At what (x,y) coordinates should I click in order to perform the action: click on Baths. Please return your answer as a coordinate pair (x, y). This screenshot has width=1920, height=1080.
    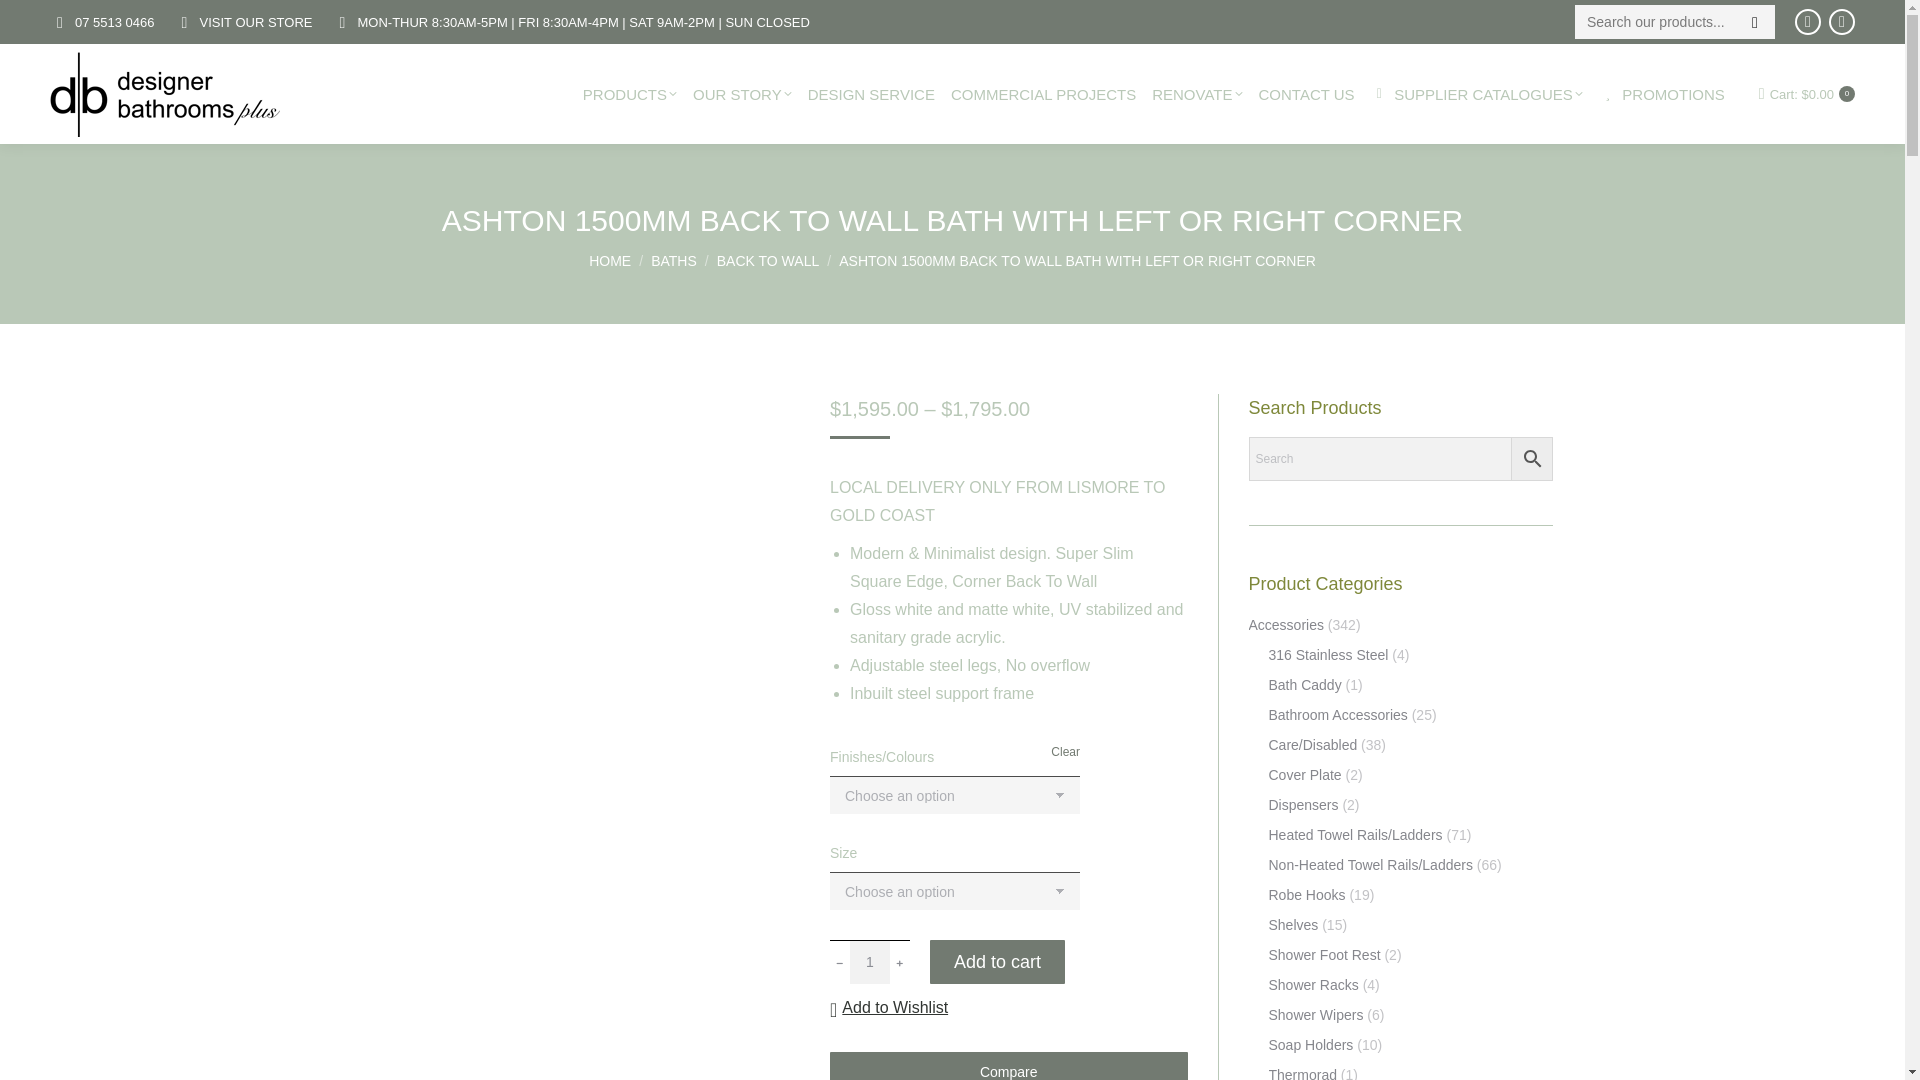
    Looking at the image, I should click on (673, 259).